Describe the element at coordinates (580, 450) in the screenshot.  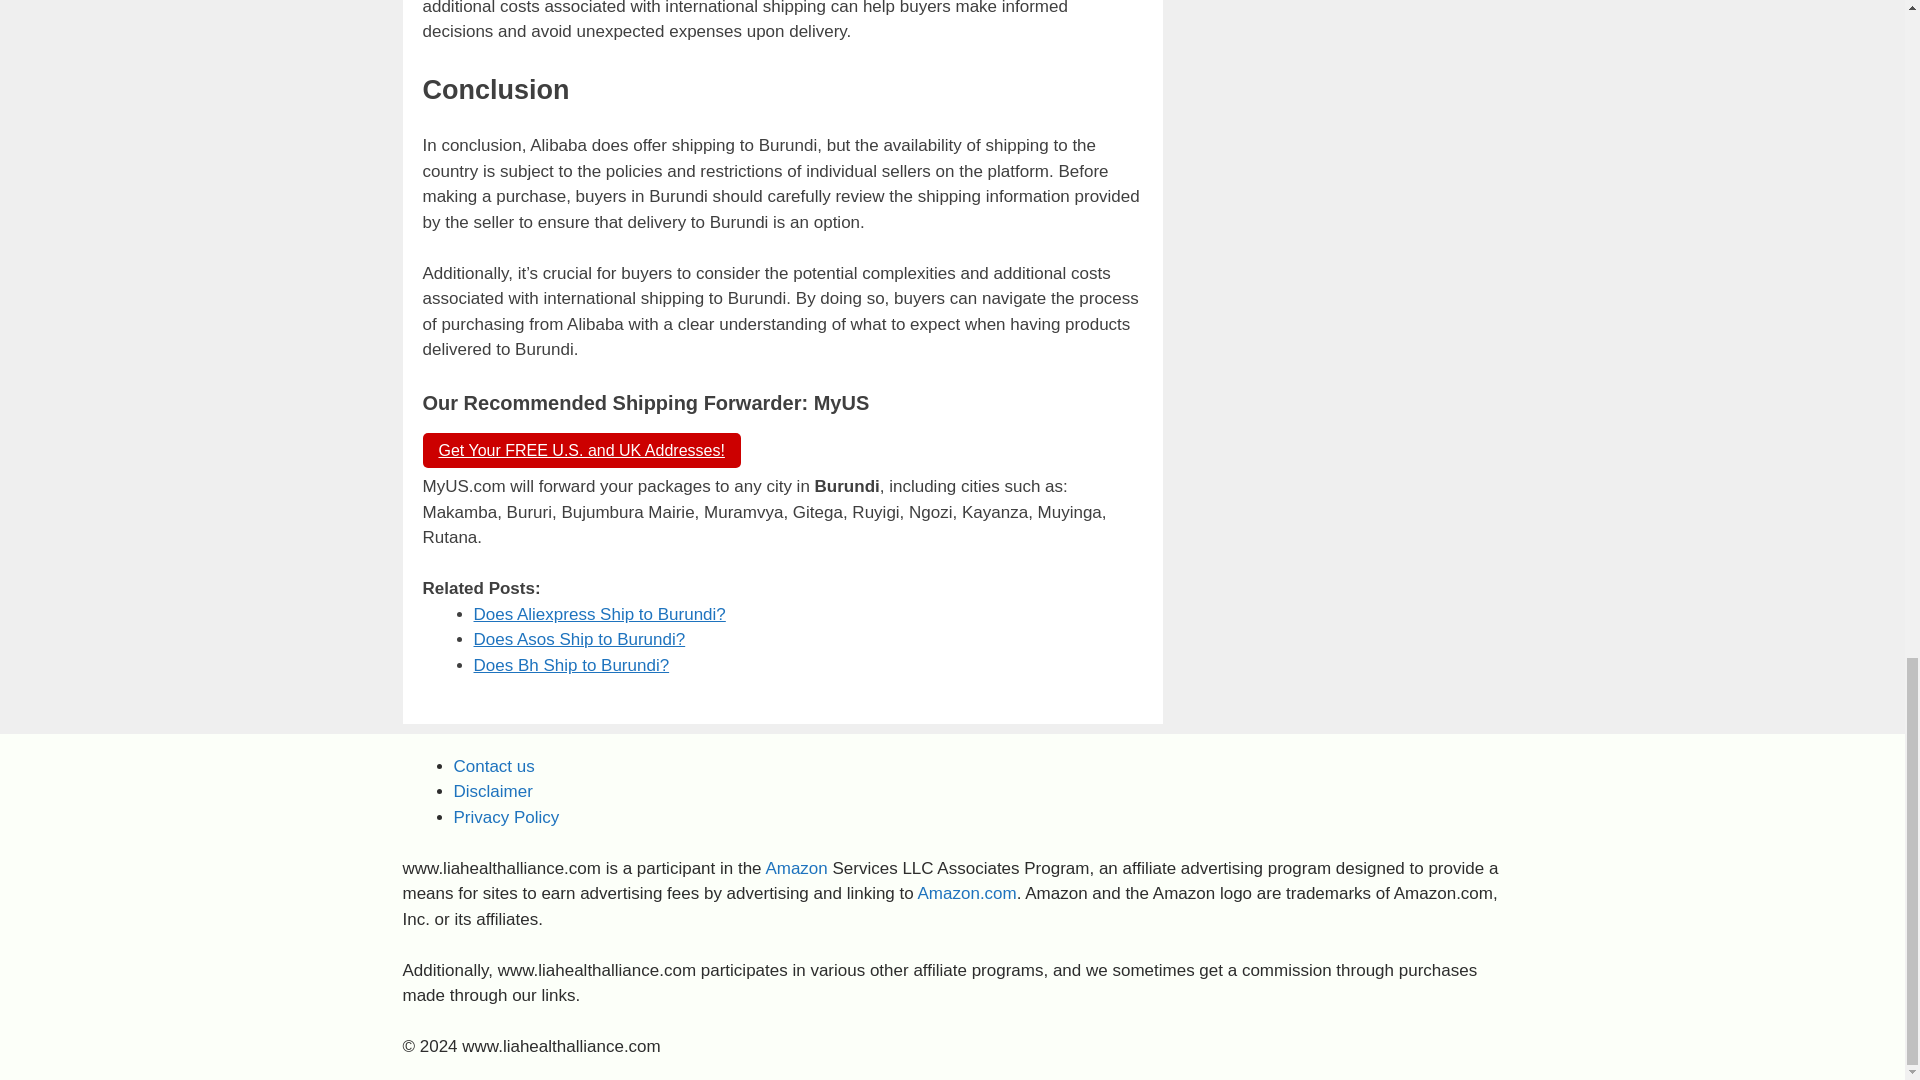
I see `Get Your FREE U.S. and UK Addresses!` at that location.